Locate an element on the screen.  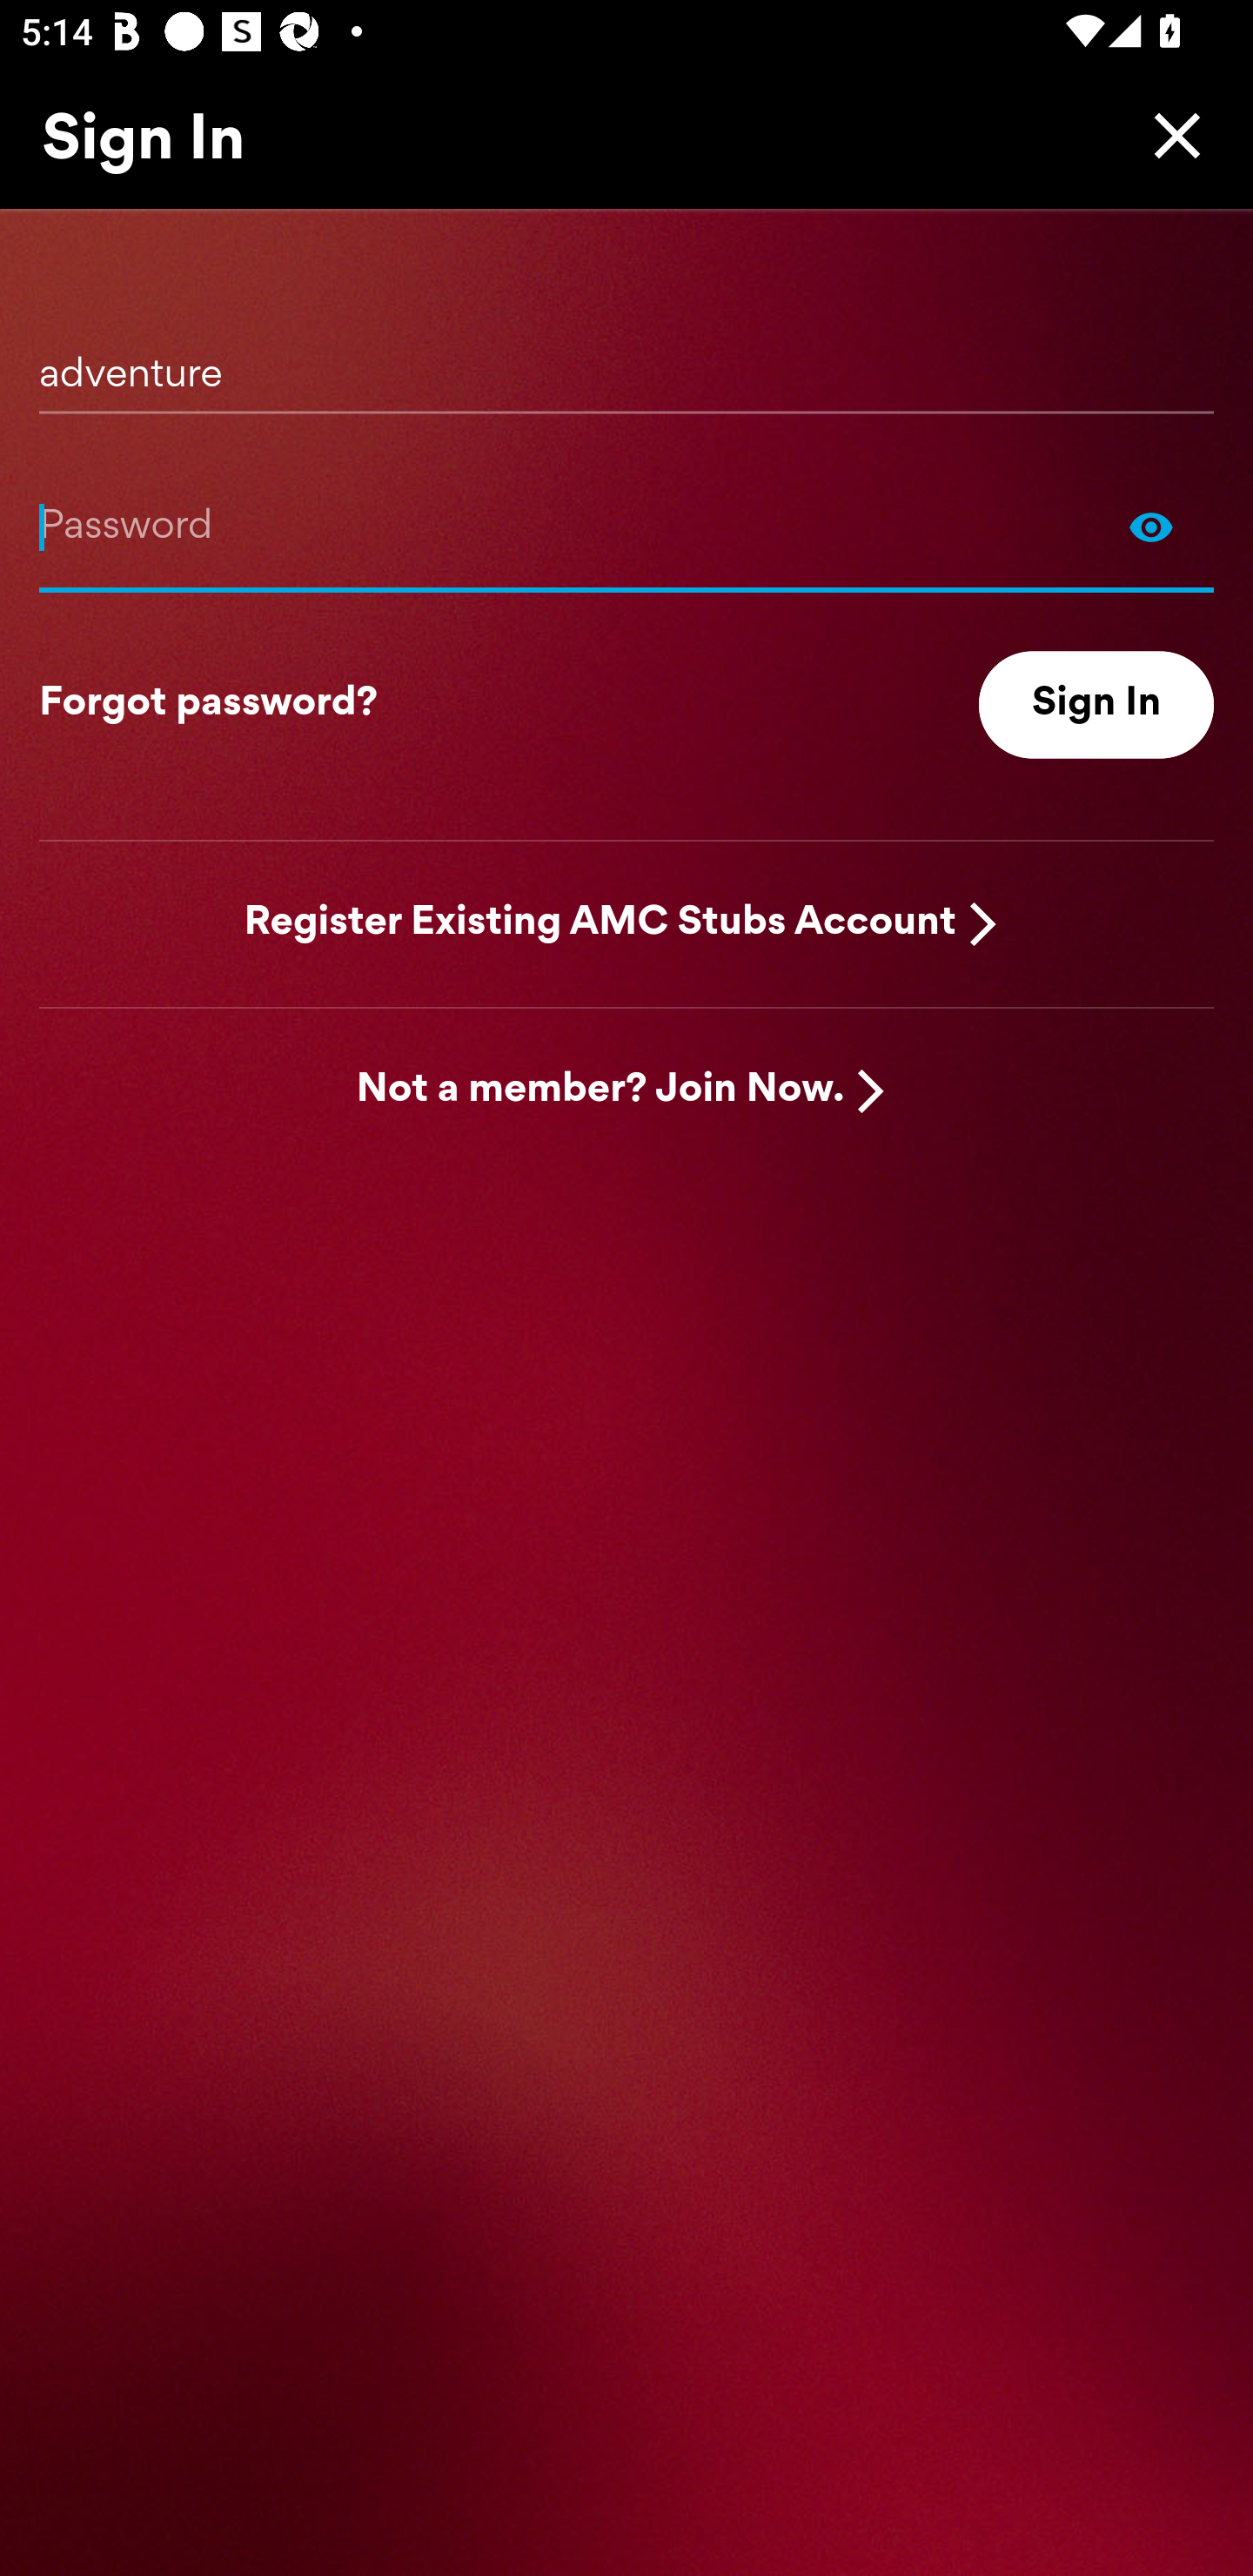
Show Password is located at coordinates (626, 526).